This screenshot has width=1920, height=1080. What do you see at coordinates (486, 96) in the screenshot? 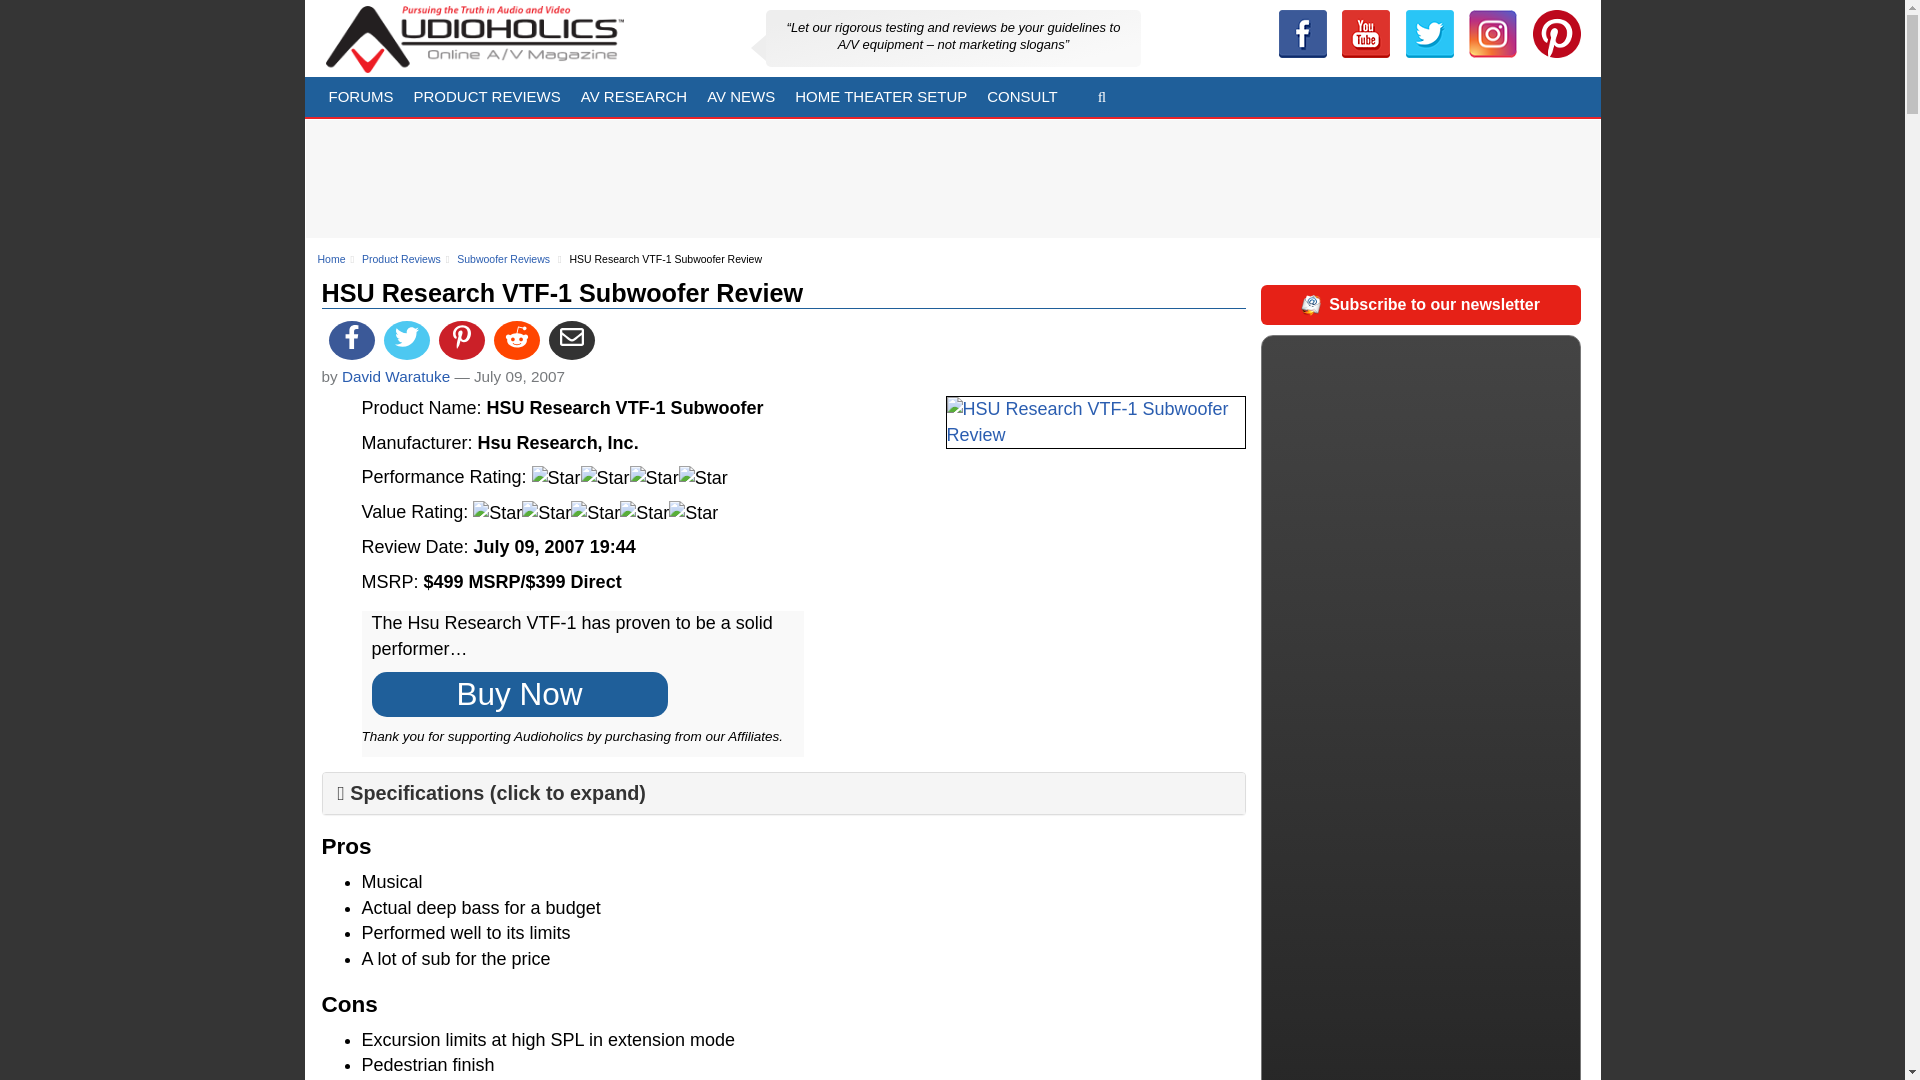
I see `PRODUCT REVIEWS` at bounding box center [486, 96].